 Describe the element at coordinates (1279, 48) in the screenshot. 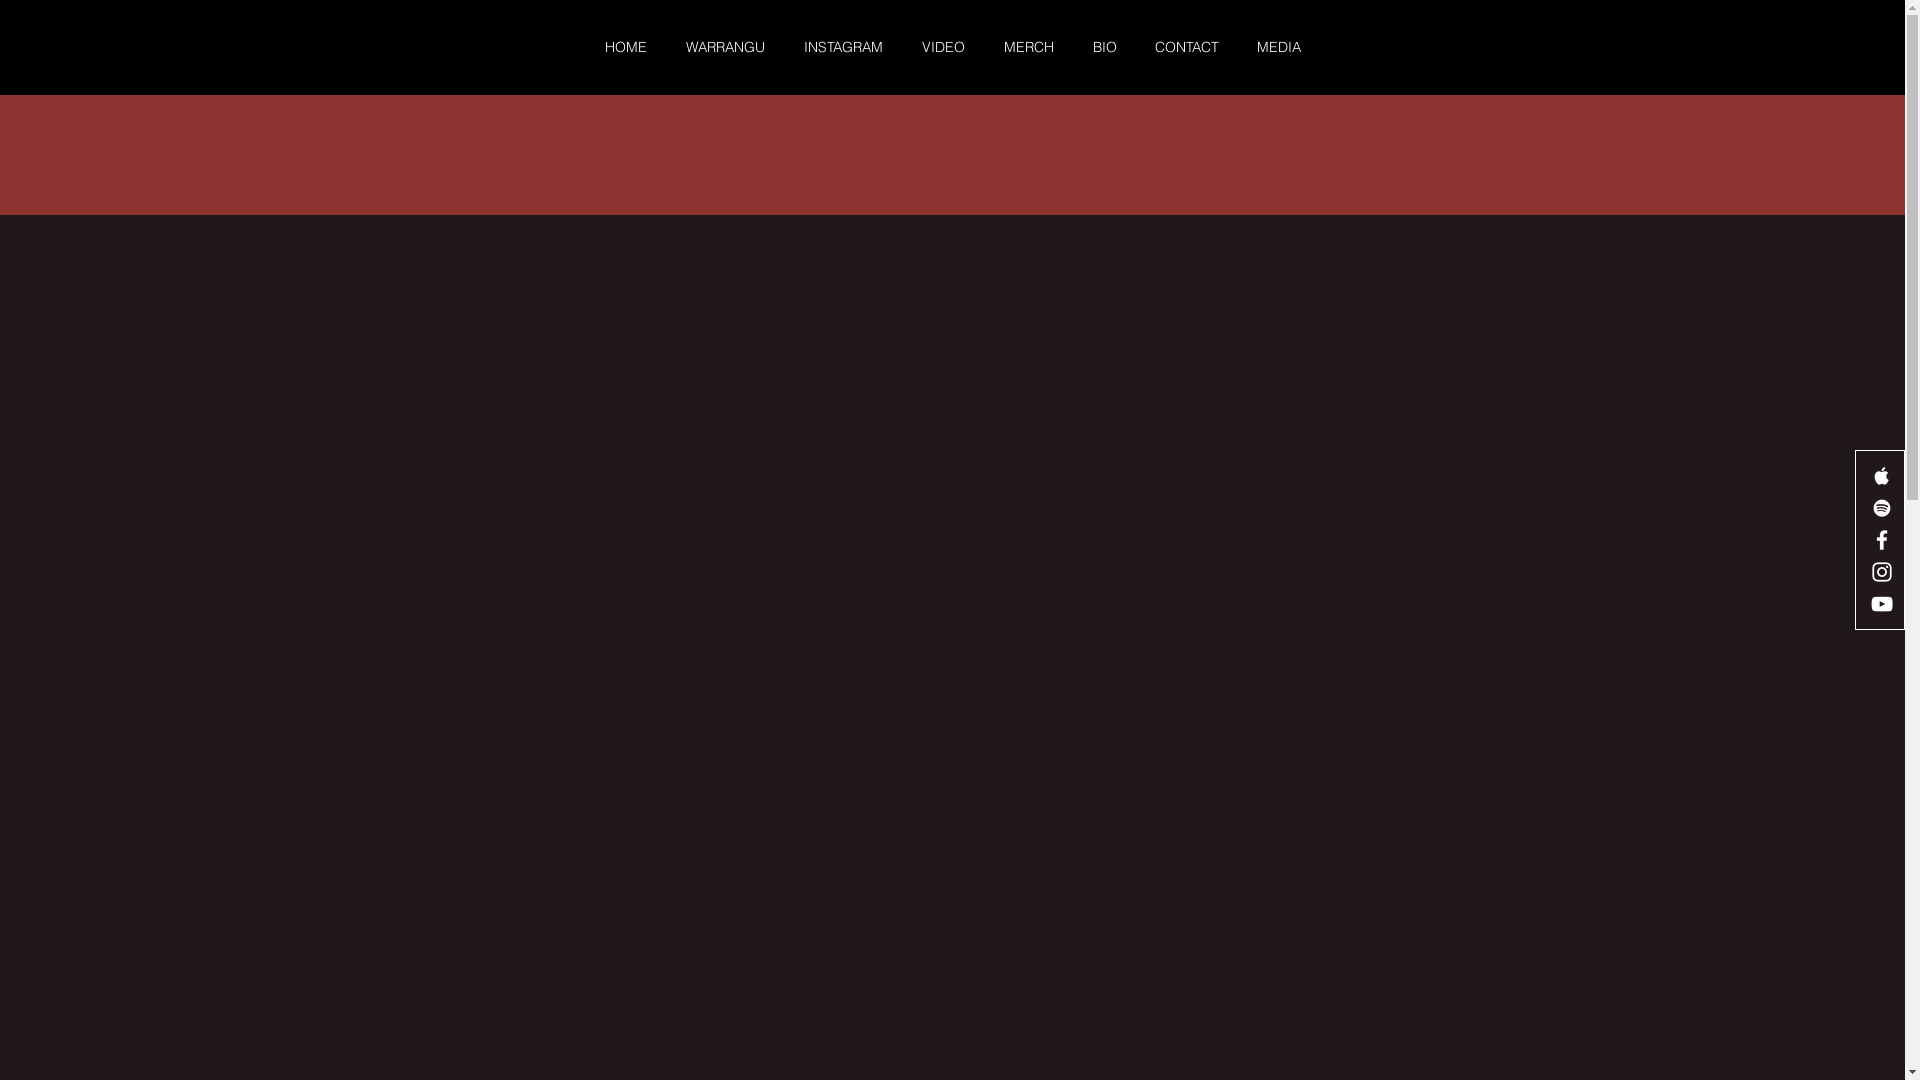

I see `MEDIA` at that location.